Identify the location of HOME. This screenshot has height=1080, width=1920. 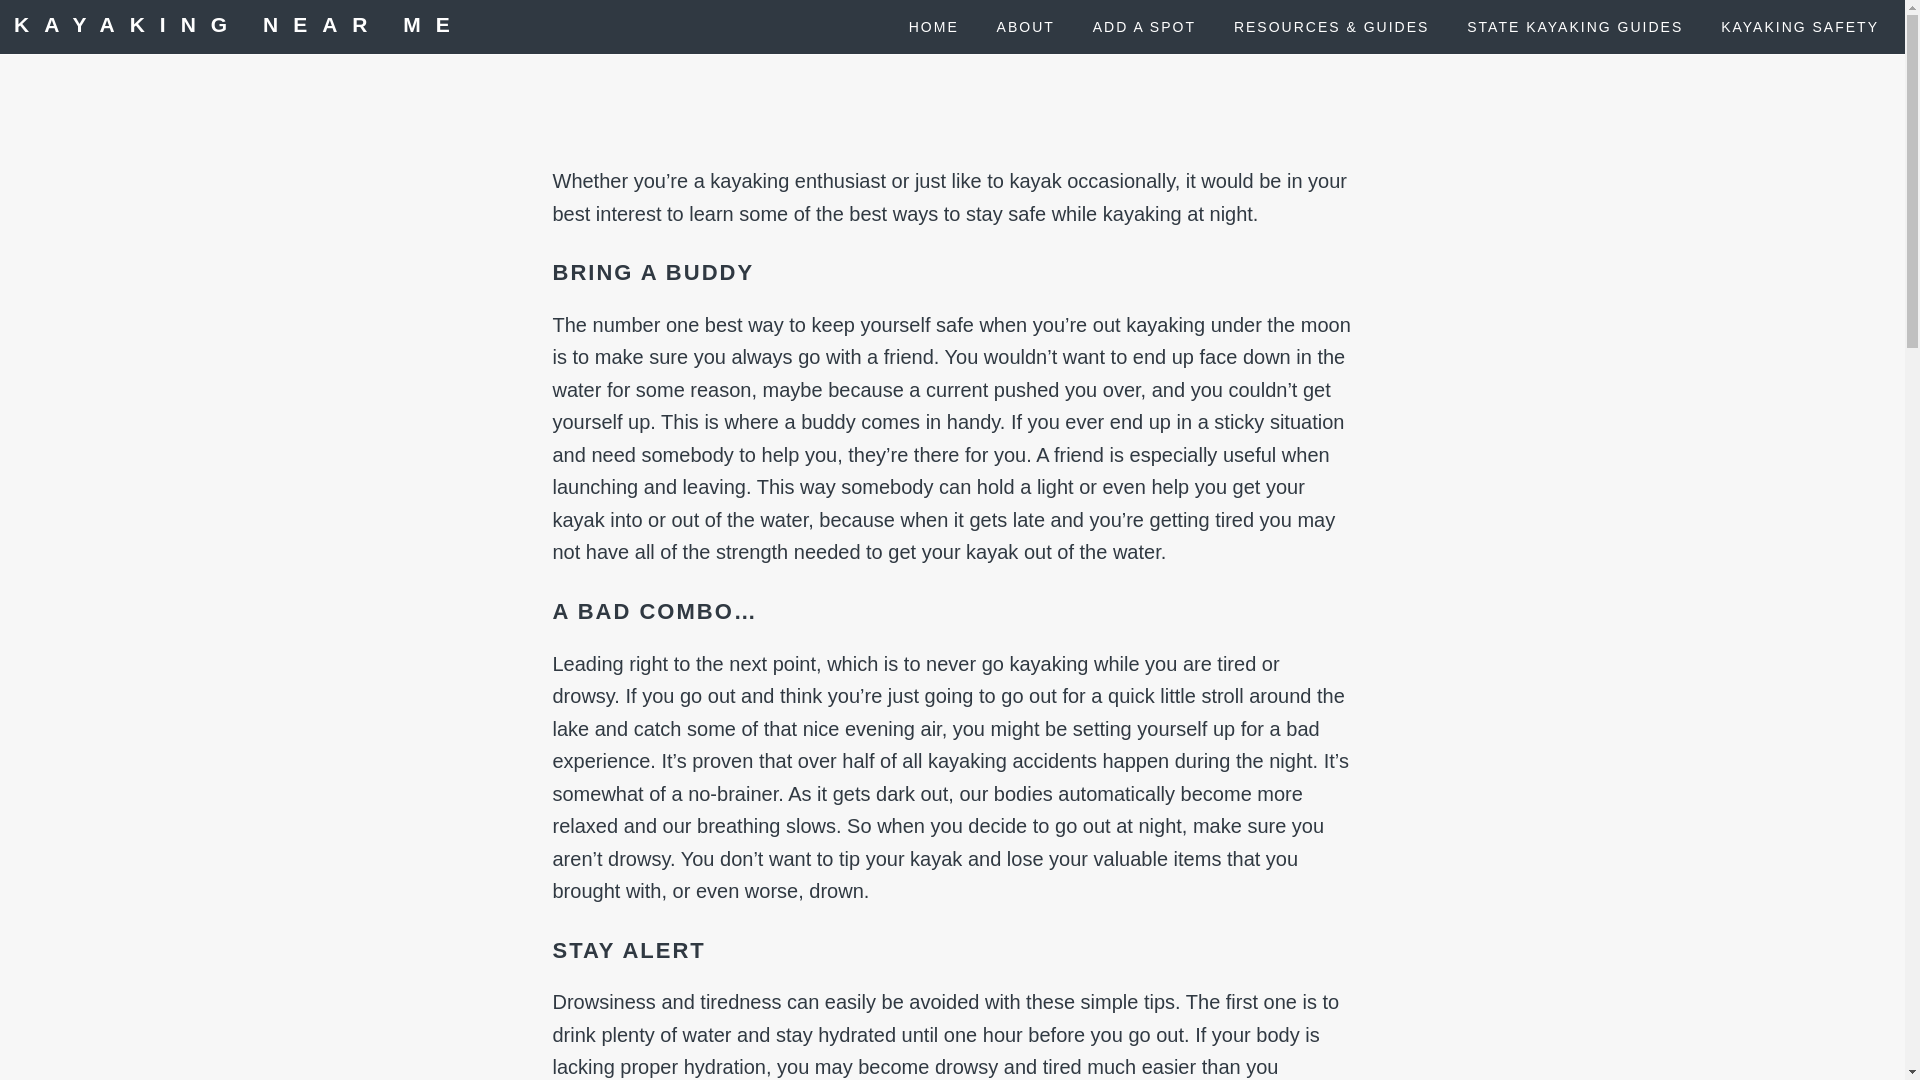
(934, 26).